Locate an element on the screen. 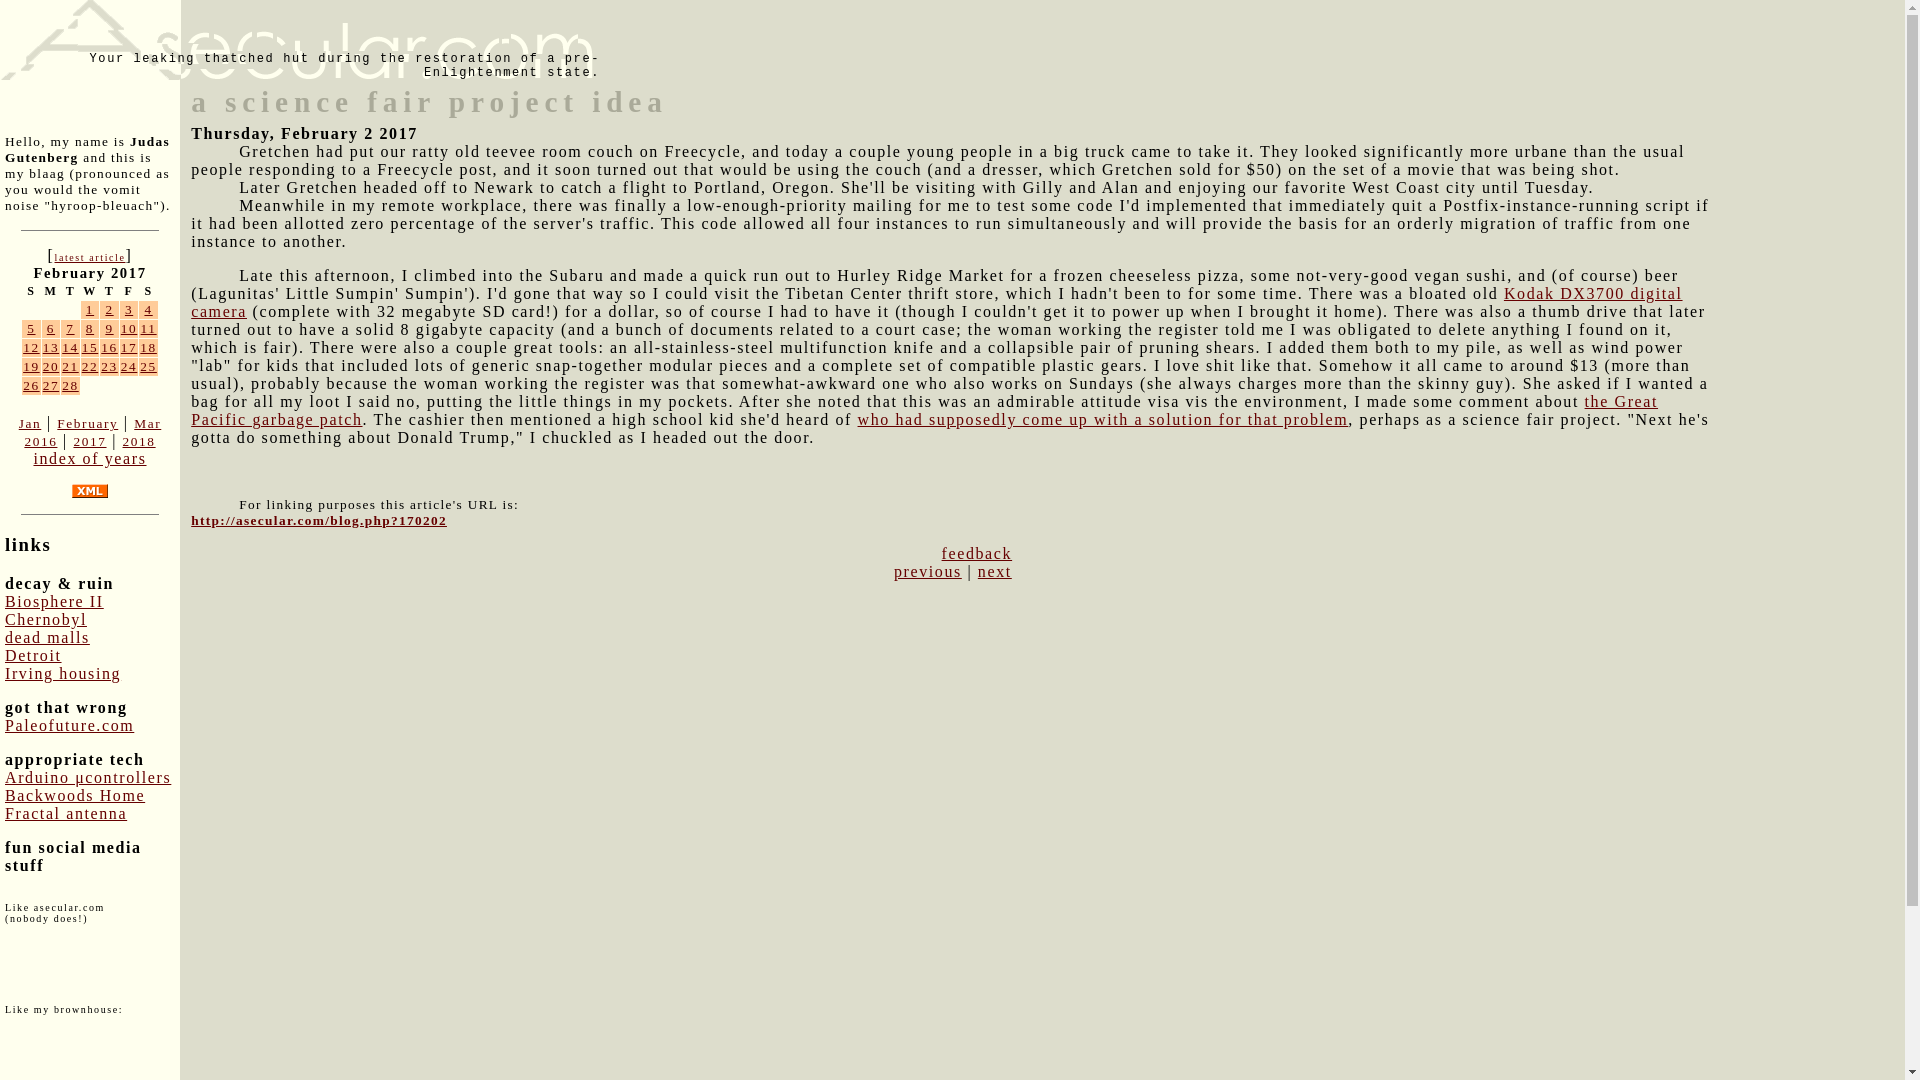 This screenshot has width=1920, height=1080. 14 is located at coordinates (70, 348).